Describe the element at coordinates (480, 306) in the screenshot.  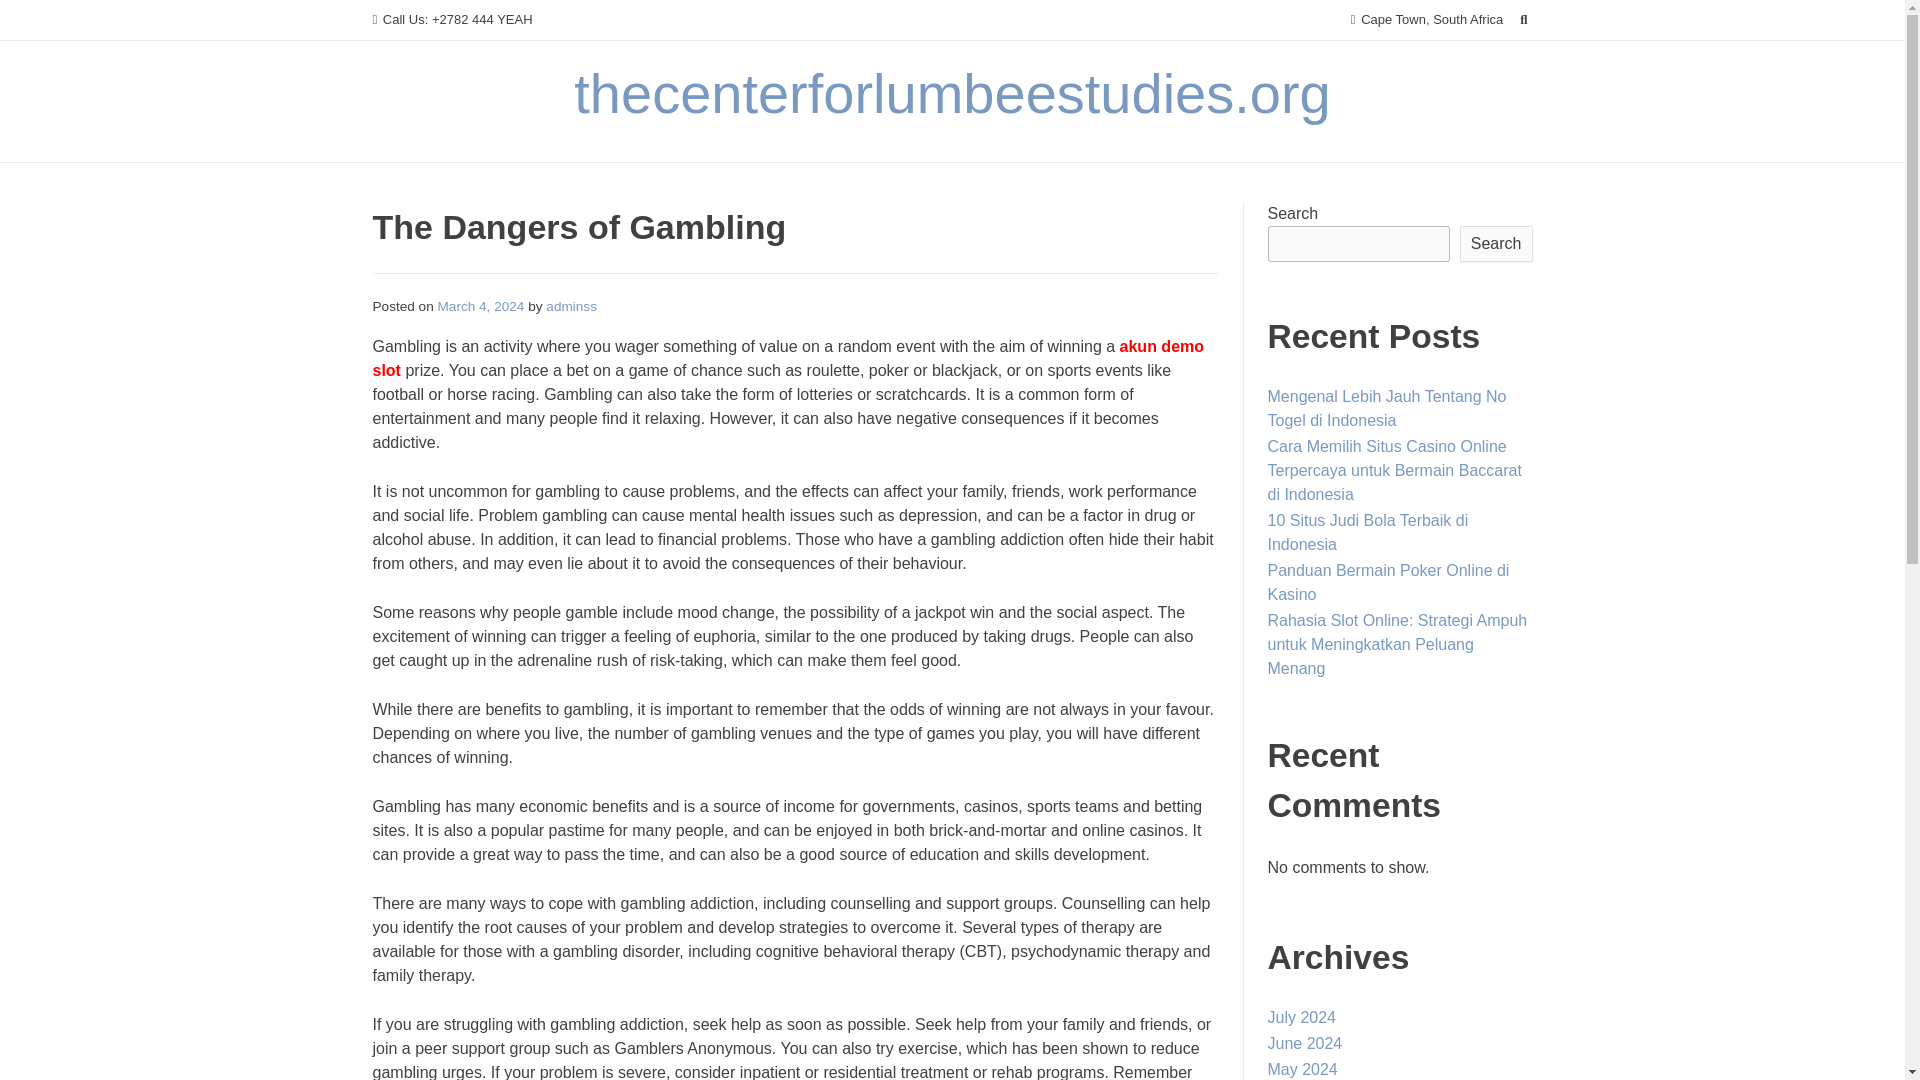
I see `March 4, 2024` at that location.